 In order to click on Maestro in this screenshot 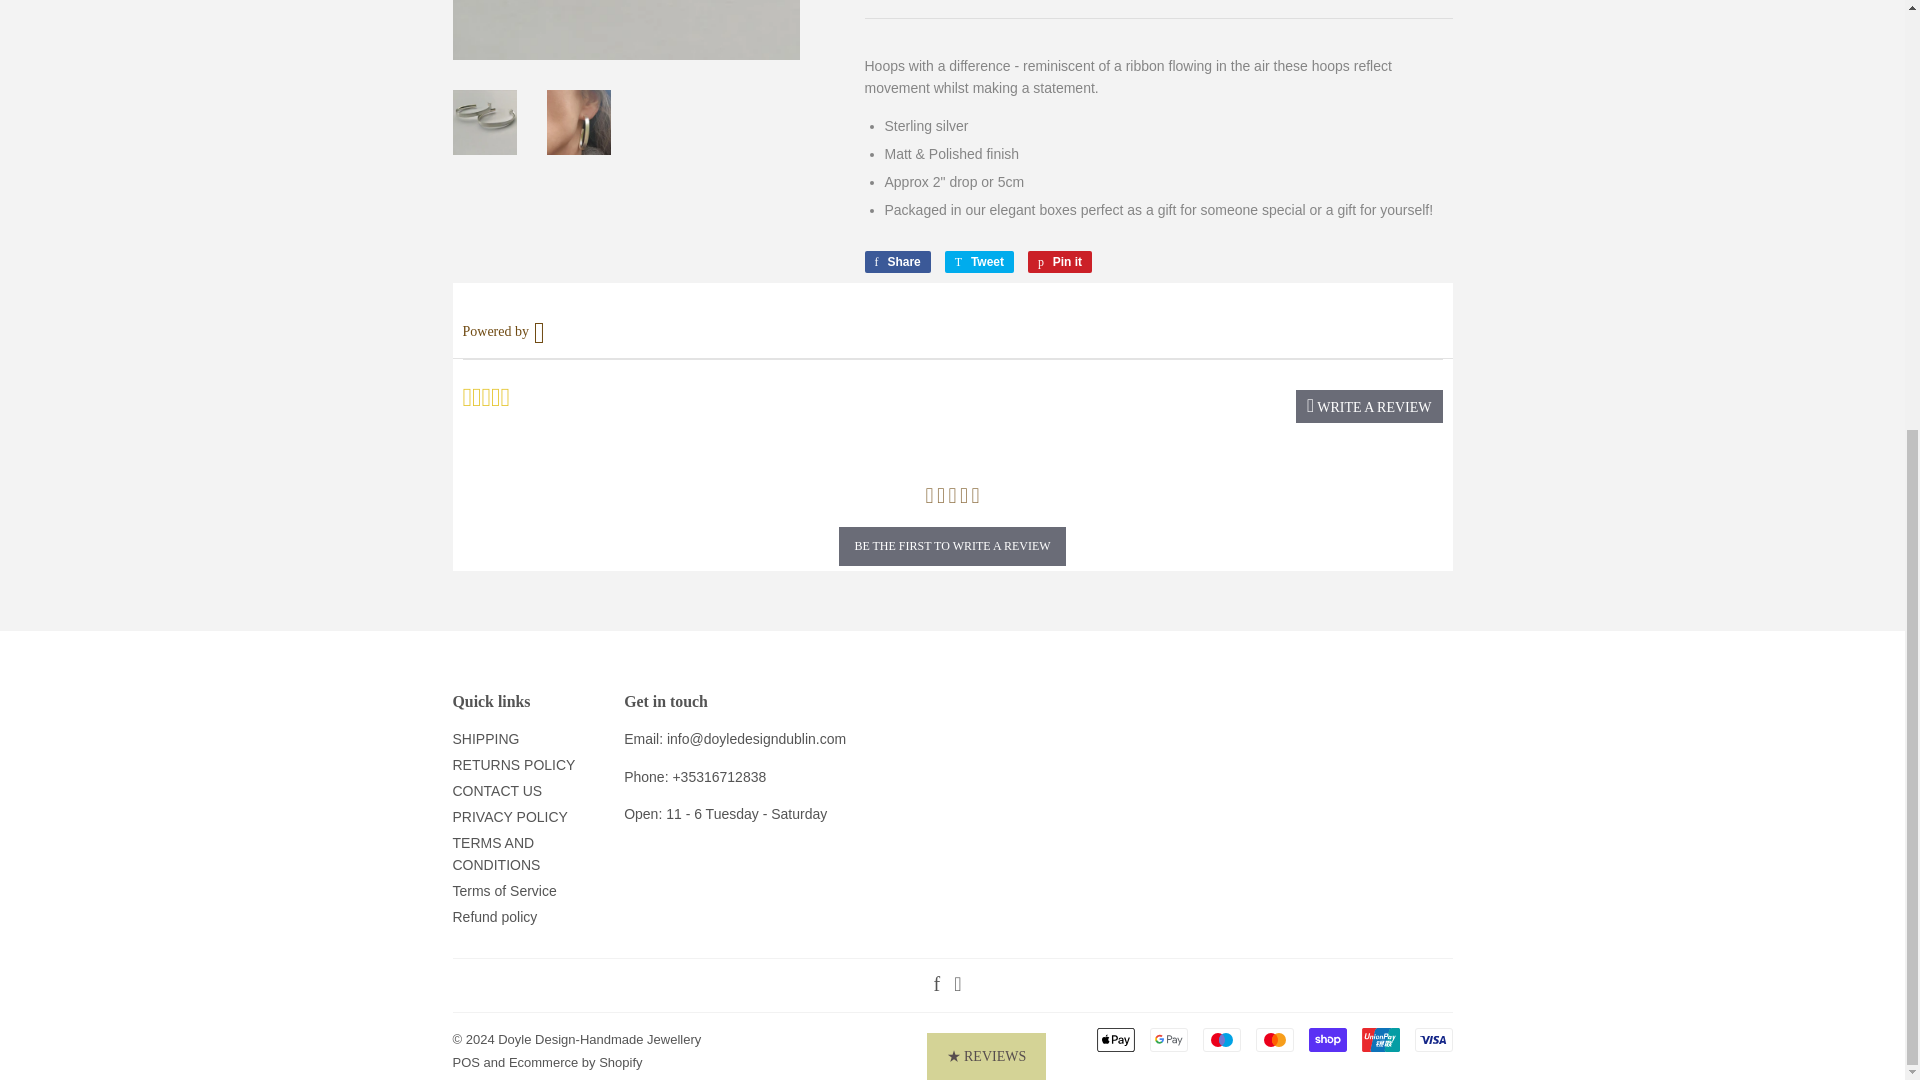, I will do `click(1380, 1040)`.